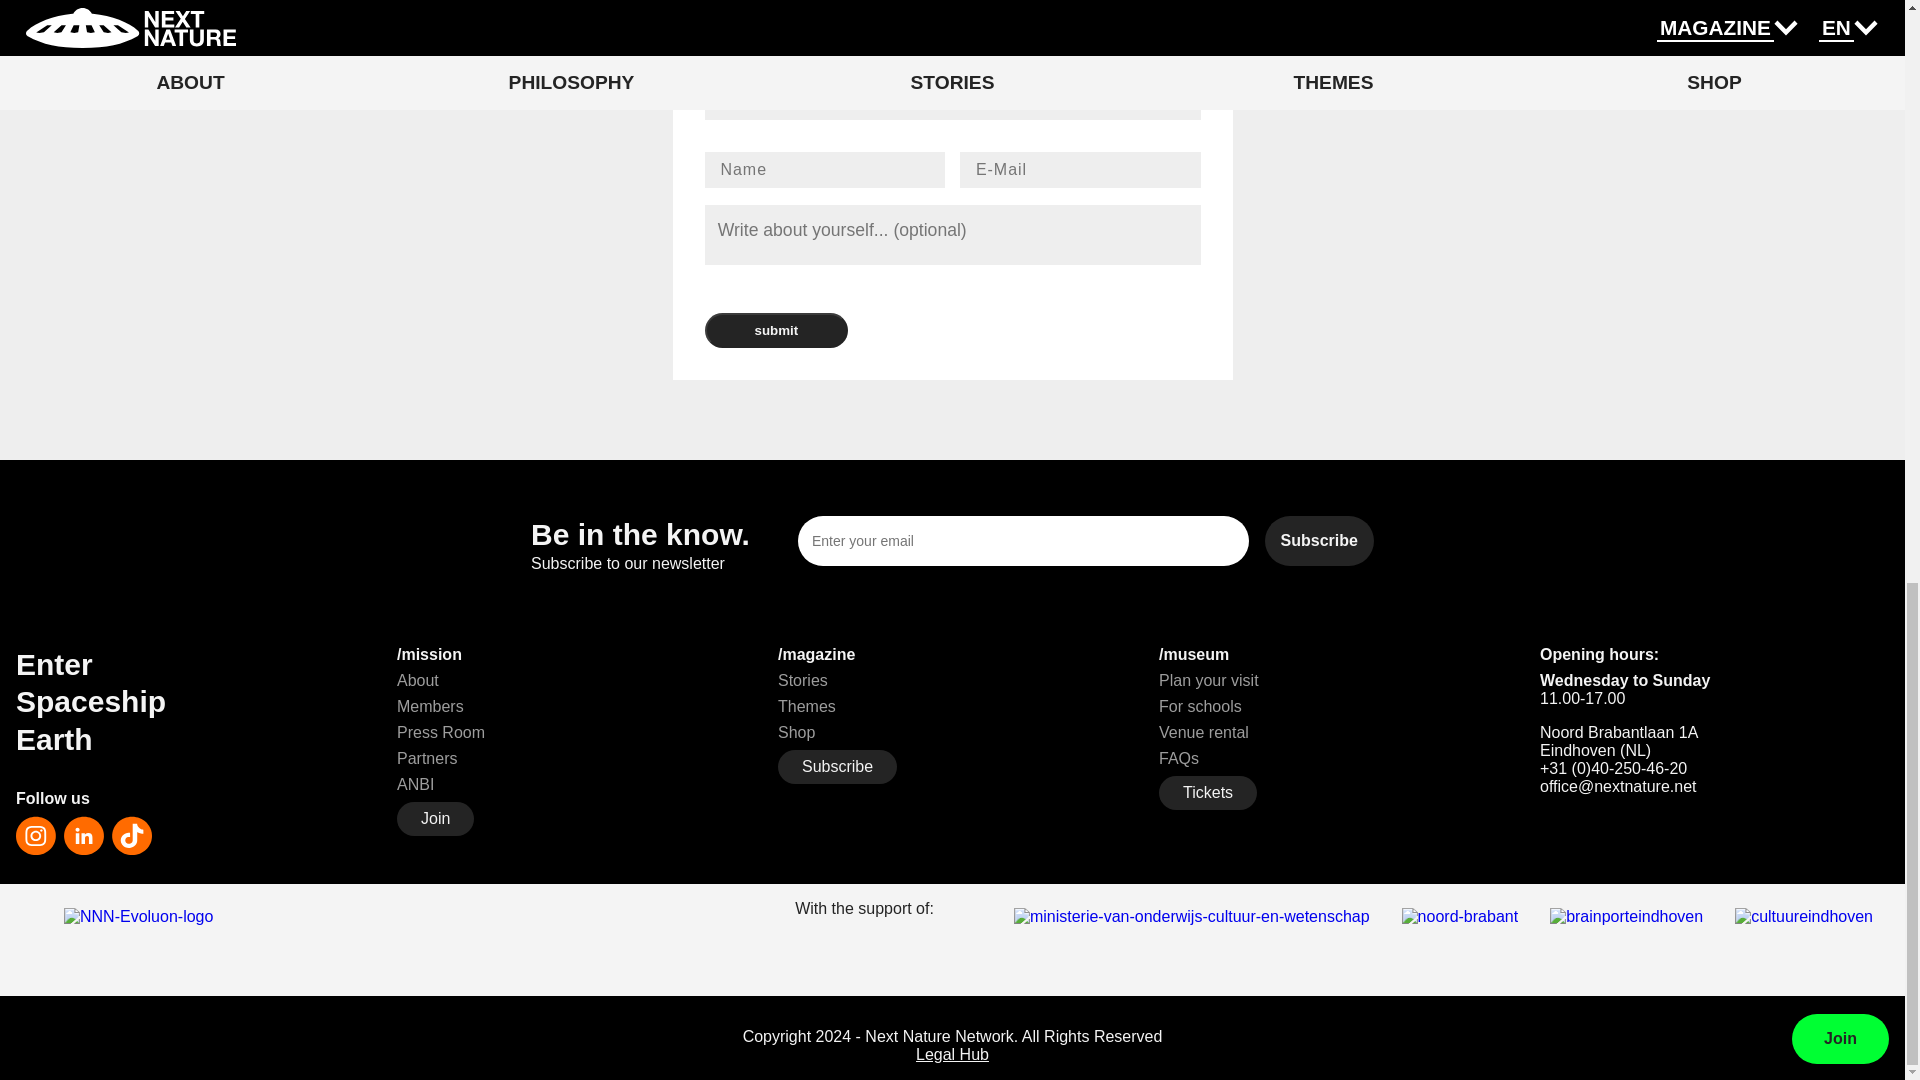  I want to click on submit, so click(776, 330).